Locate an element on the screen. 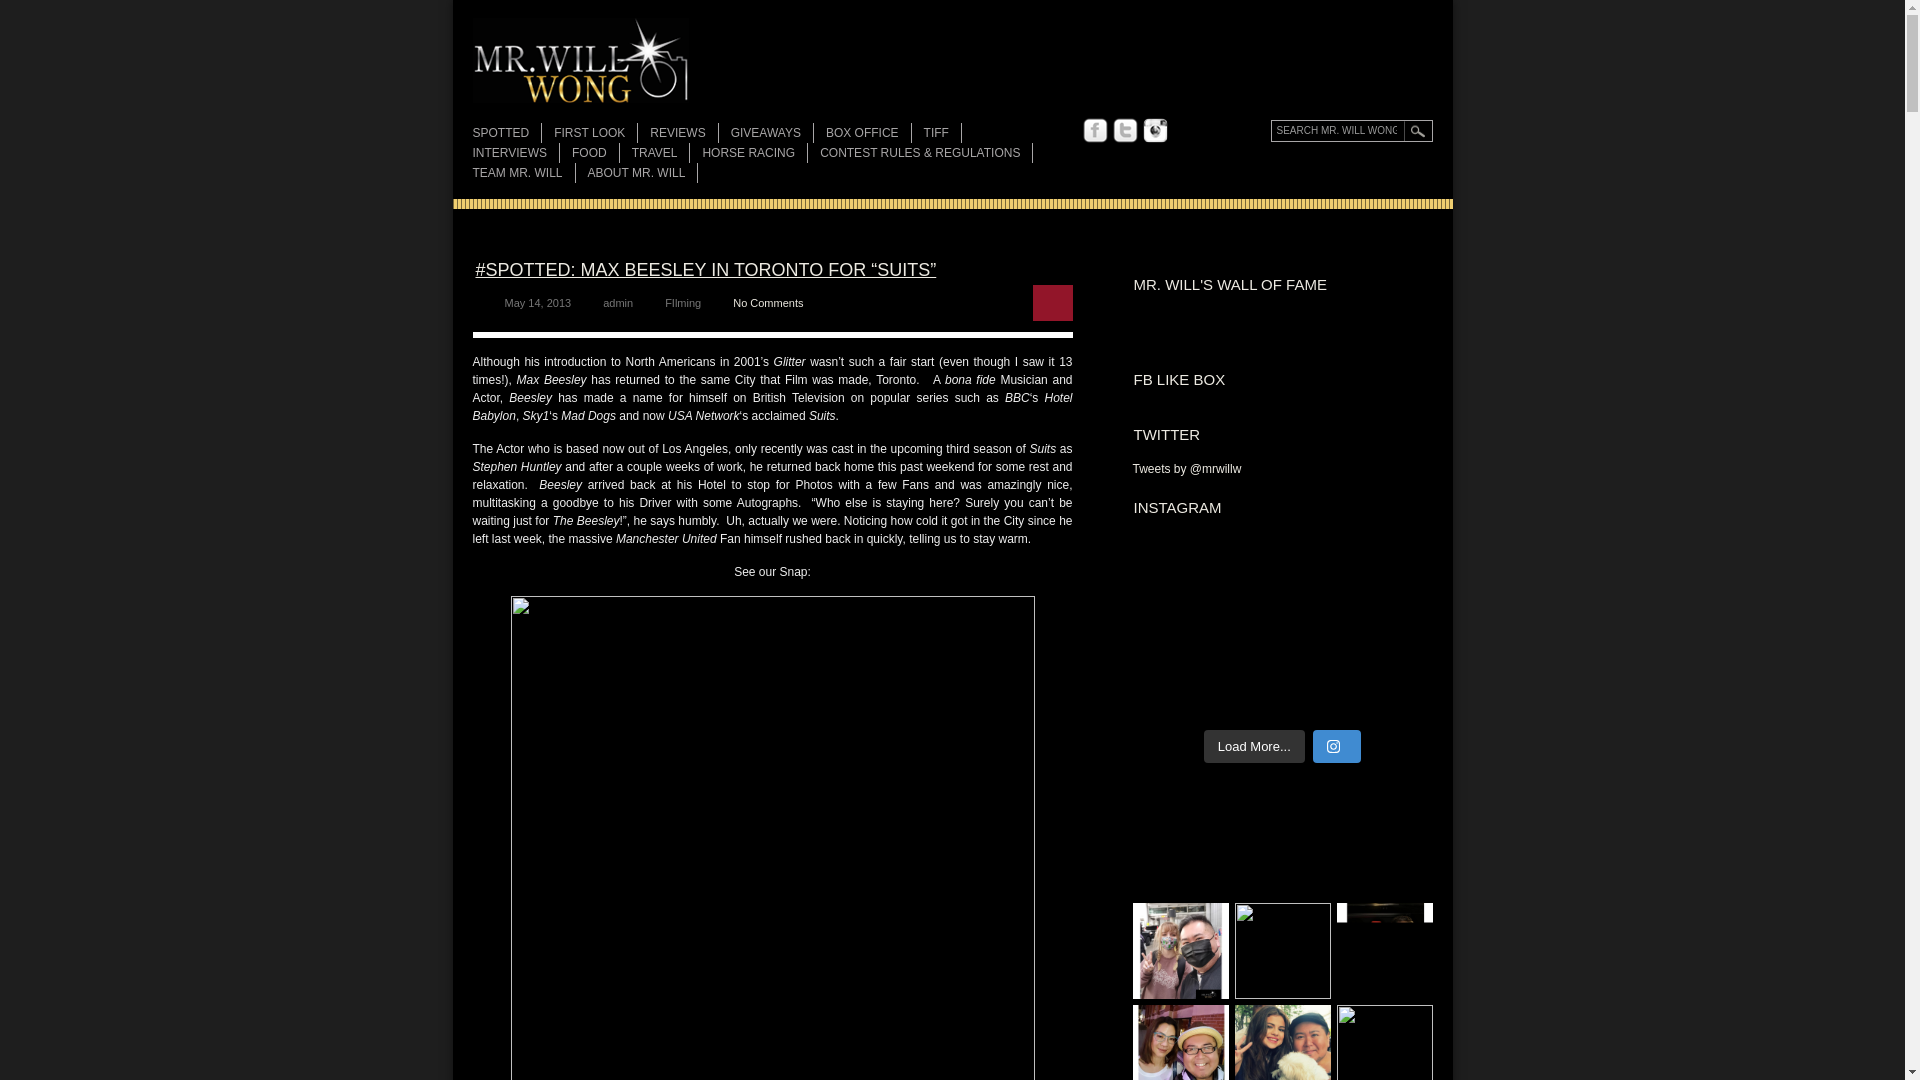 The image size is (1920, 1080). TEAM MR. WILL is located at coordinates (523, 172).